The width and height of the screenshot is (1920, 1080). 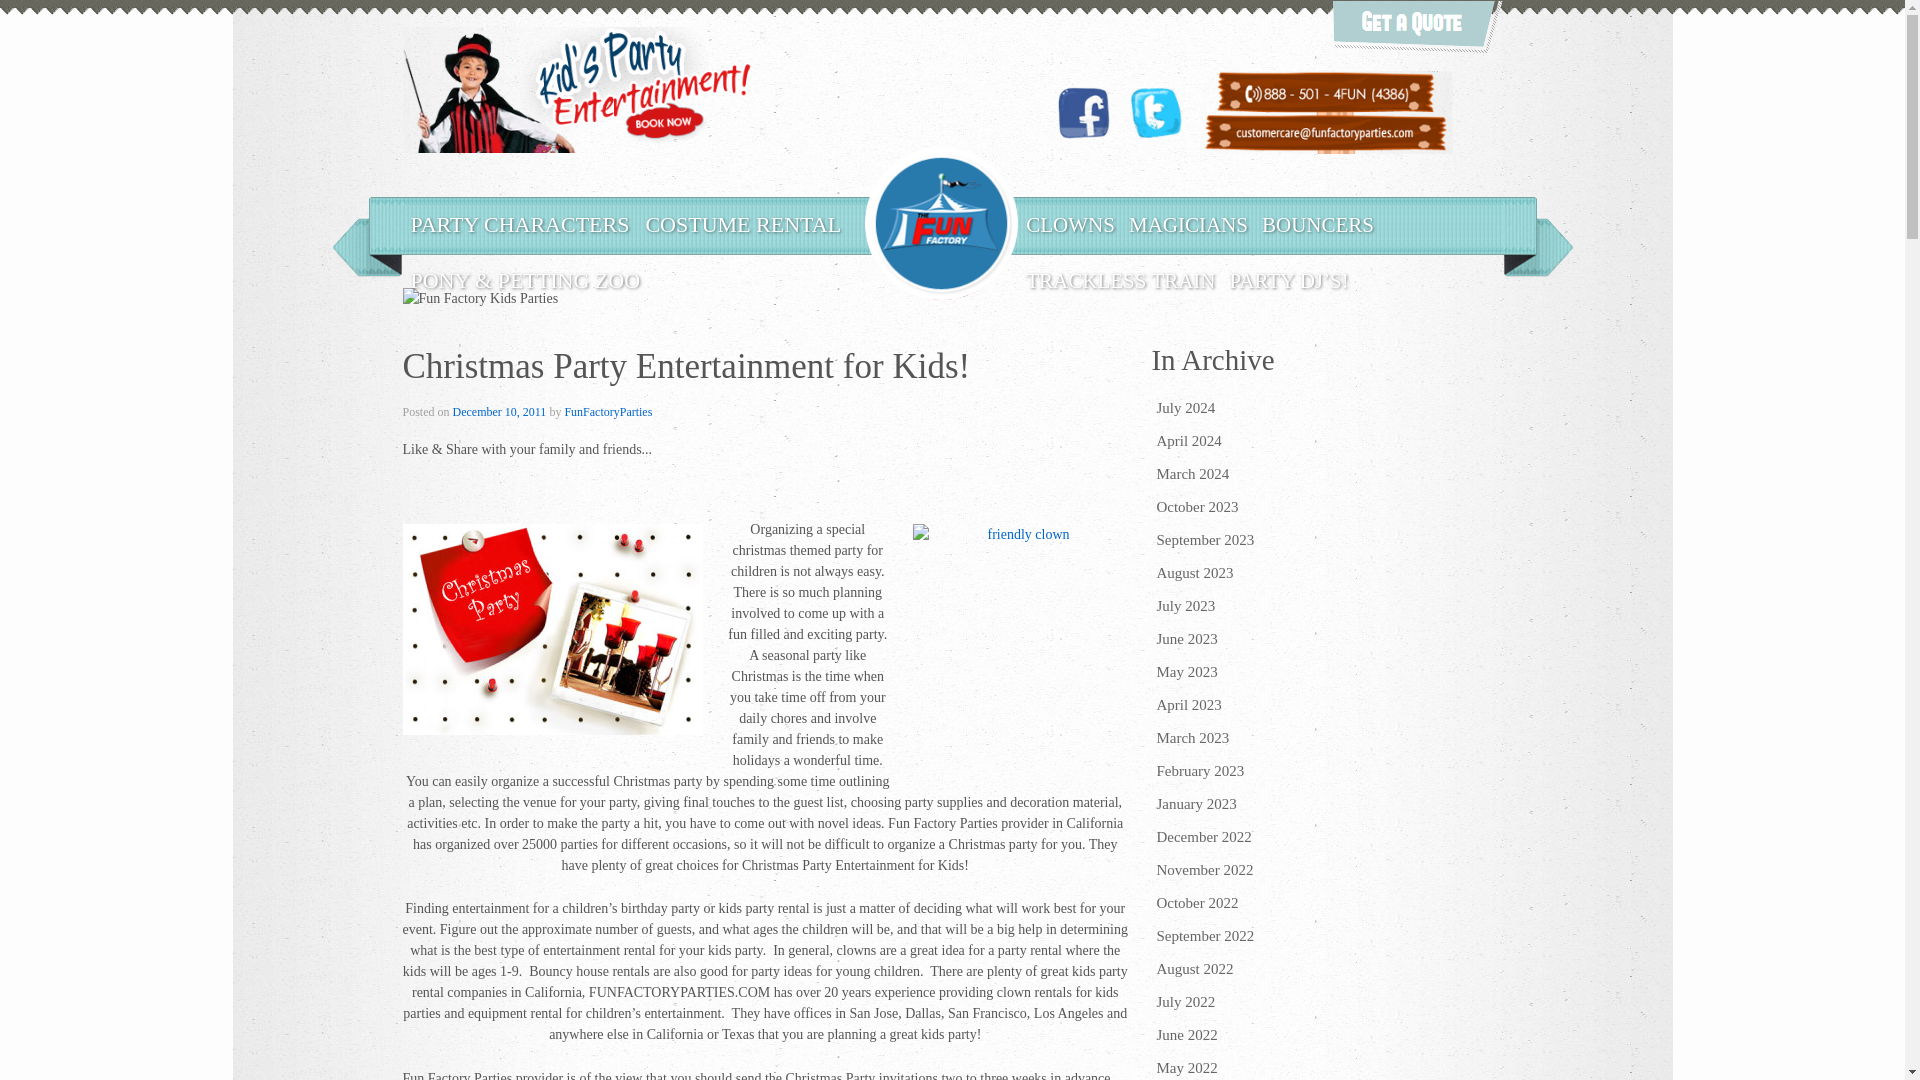 I want to click on Christmas Party Entertainment for Kids!, so click(x=500, y=412).